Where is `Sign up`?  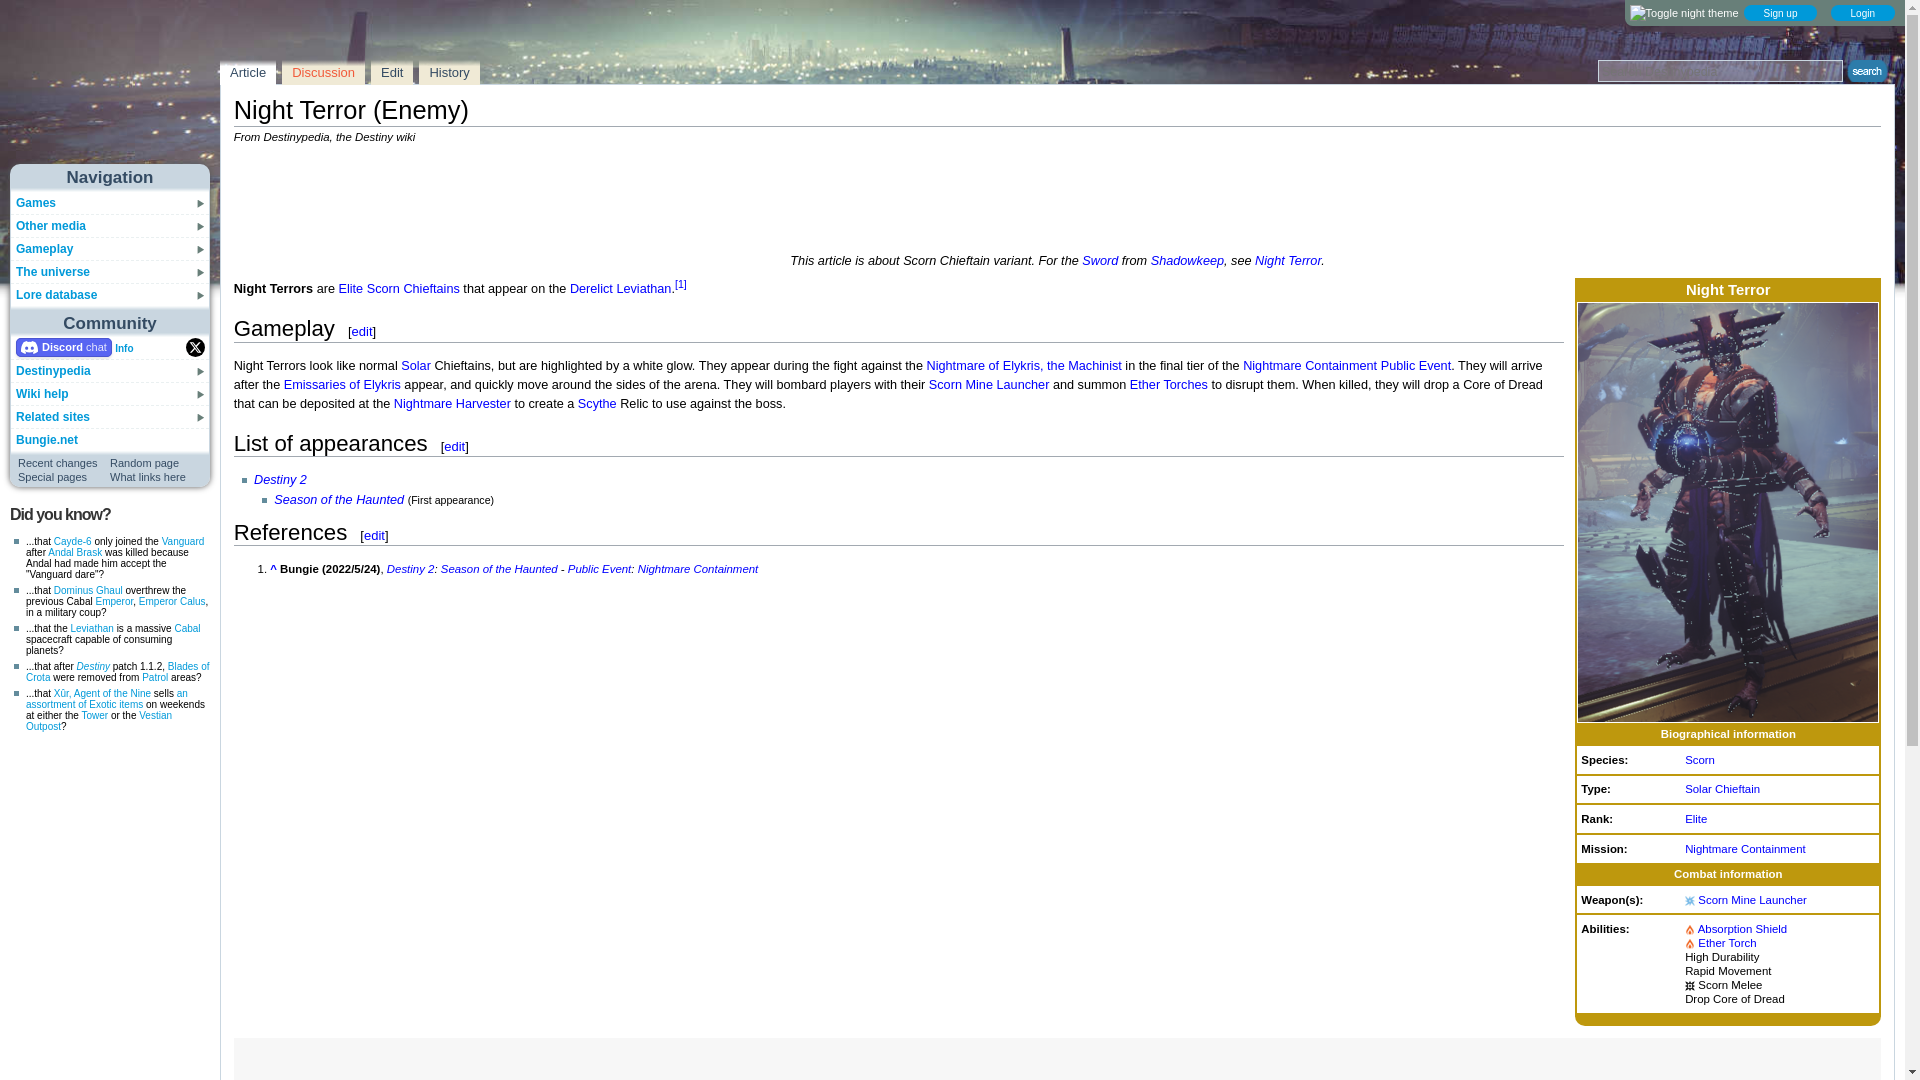 Sign up is located at coordinates (1780, 12).